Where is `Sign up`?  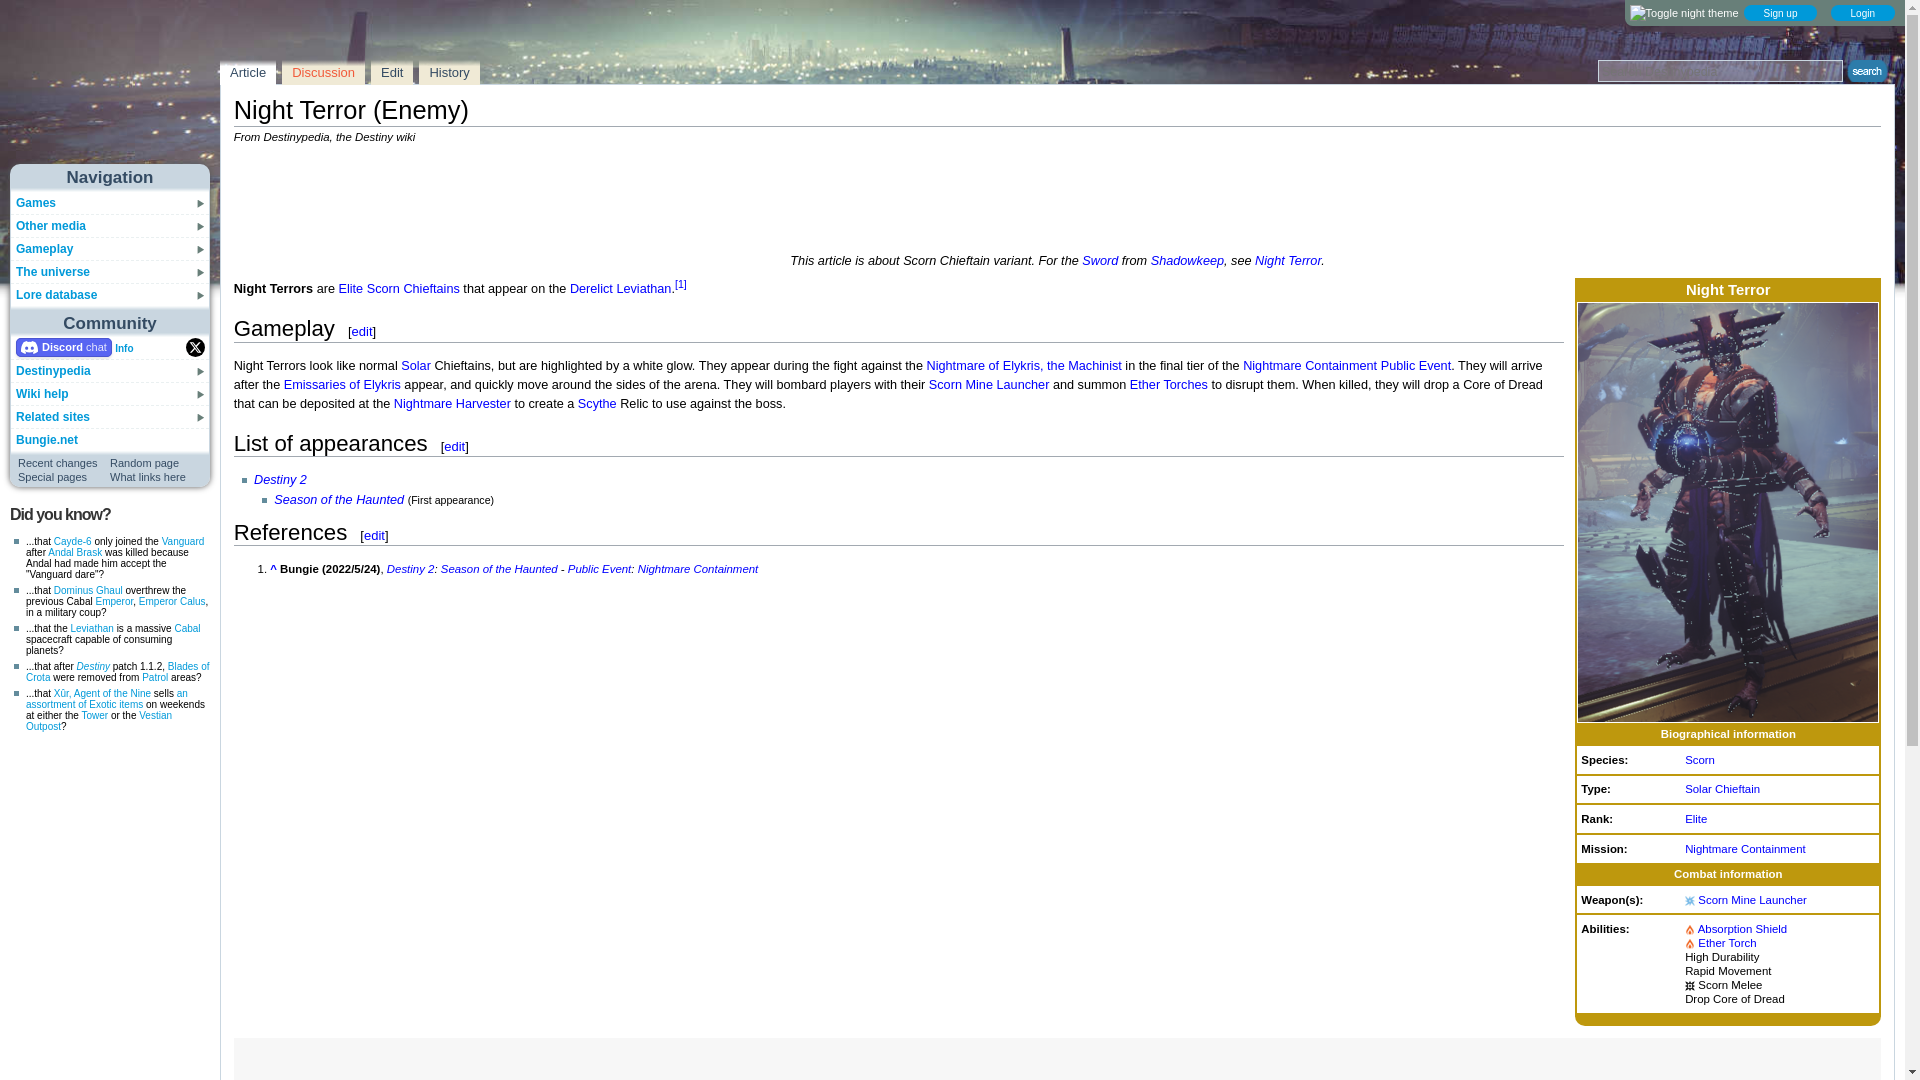 Sign up is located at coordinates (1780, 12).